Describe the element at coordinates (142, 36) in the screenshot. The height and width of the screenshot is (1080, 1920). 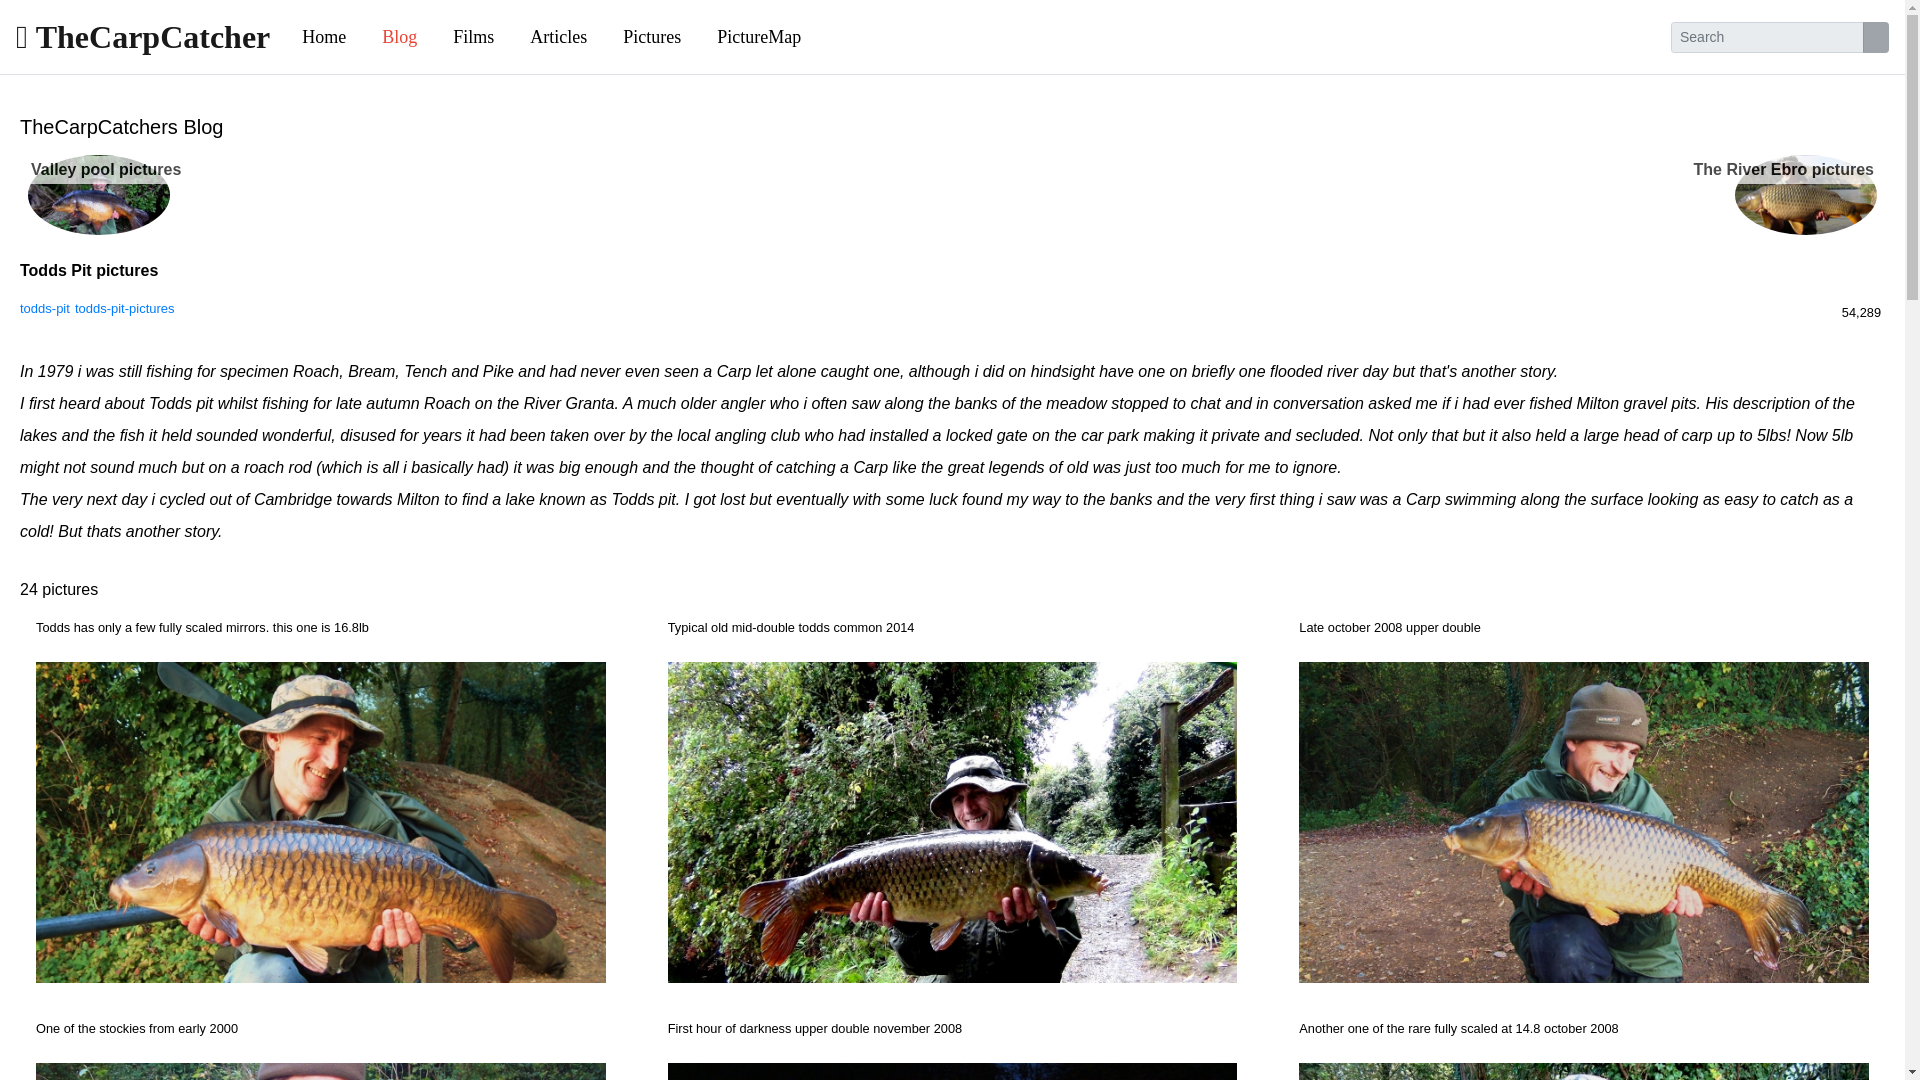
I see `Wotcha!` at that location.